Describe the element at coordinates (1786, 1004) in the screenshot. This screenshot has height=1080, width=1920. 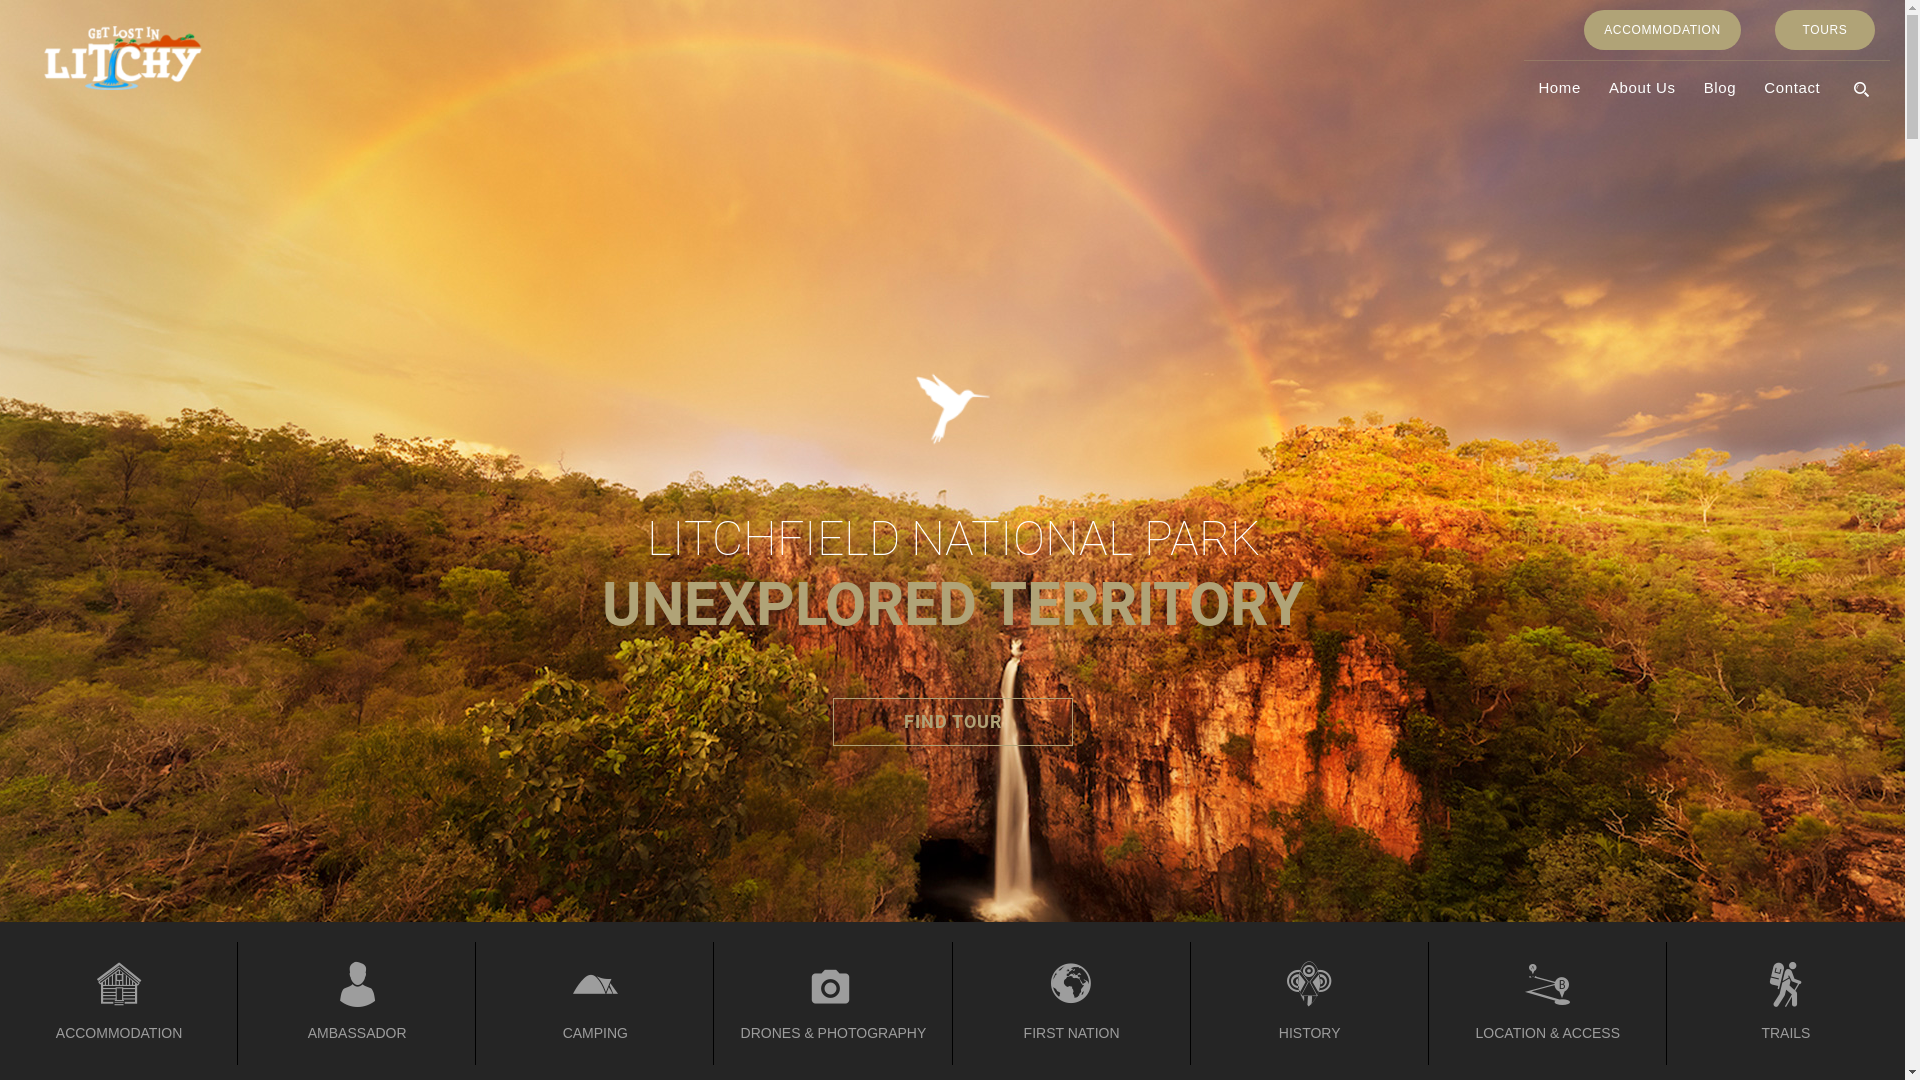
I see `TRAILS` at that location.